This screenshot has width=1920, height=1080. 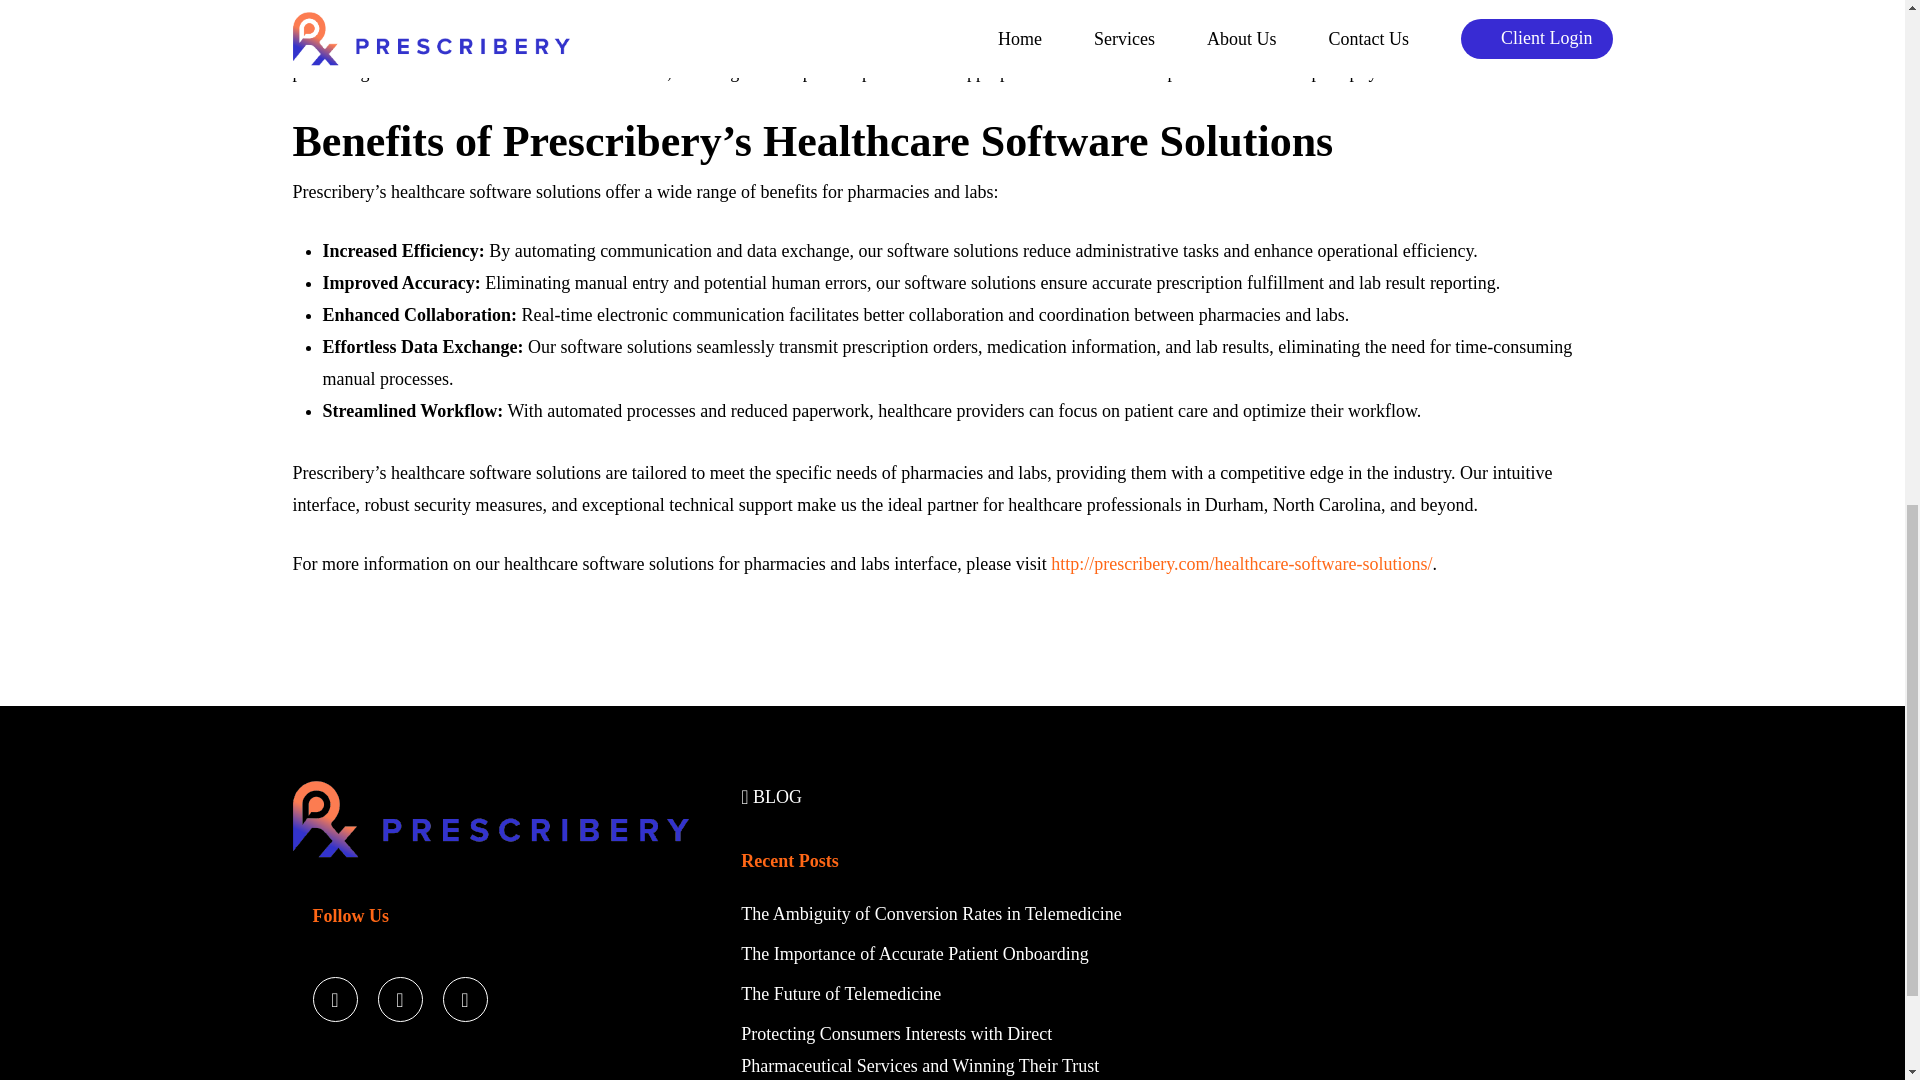 What do you see at coordinates (840, 994) in the screenshot?
I see `The Future of Telemedicine` at bounding box center [840, 994].